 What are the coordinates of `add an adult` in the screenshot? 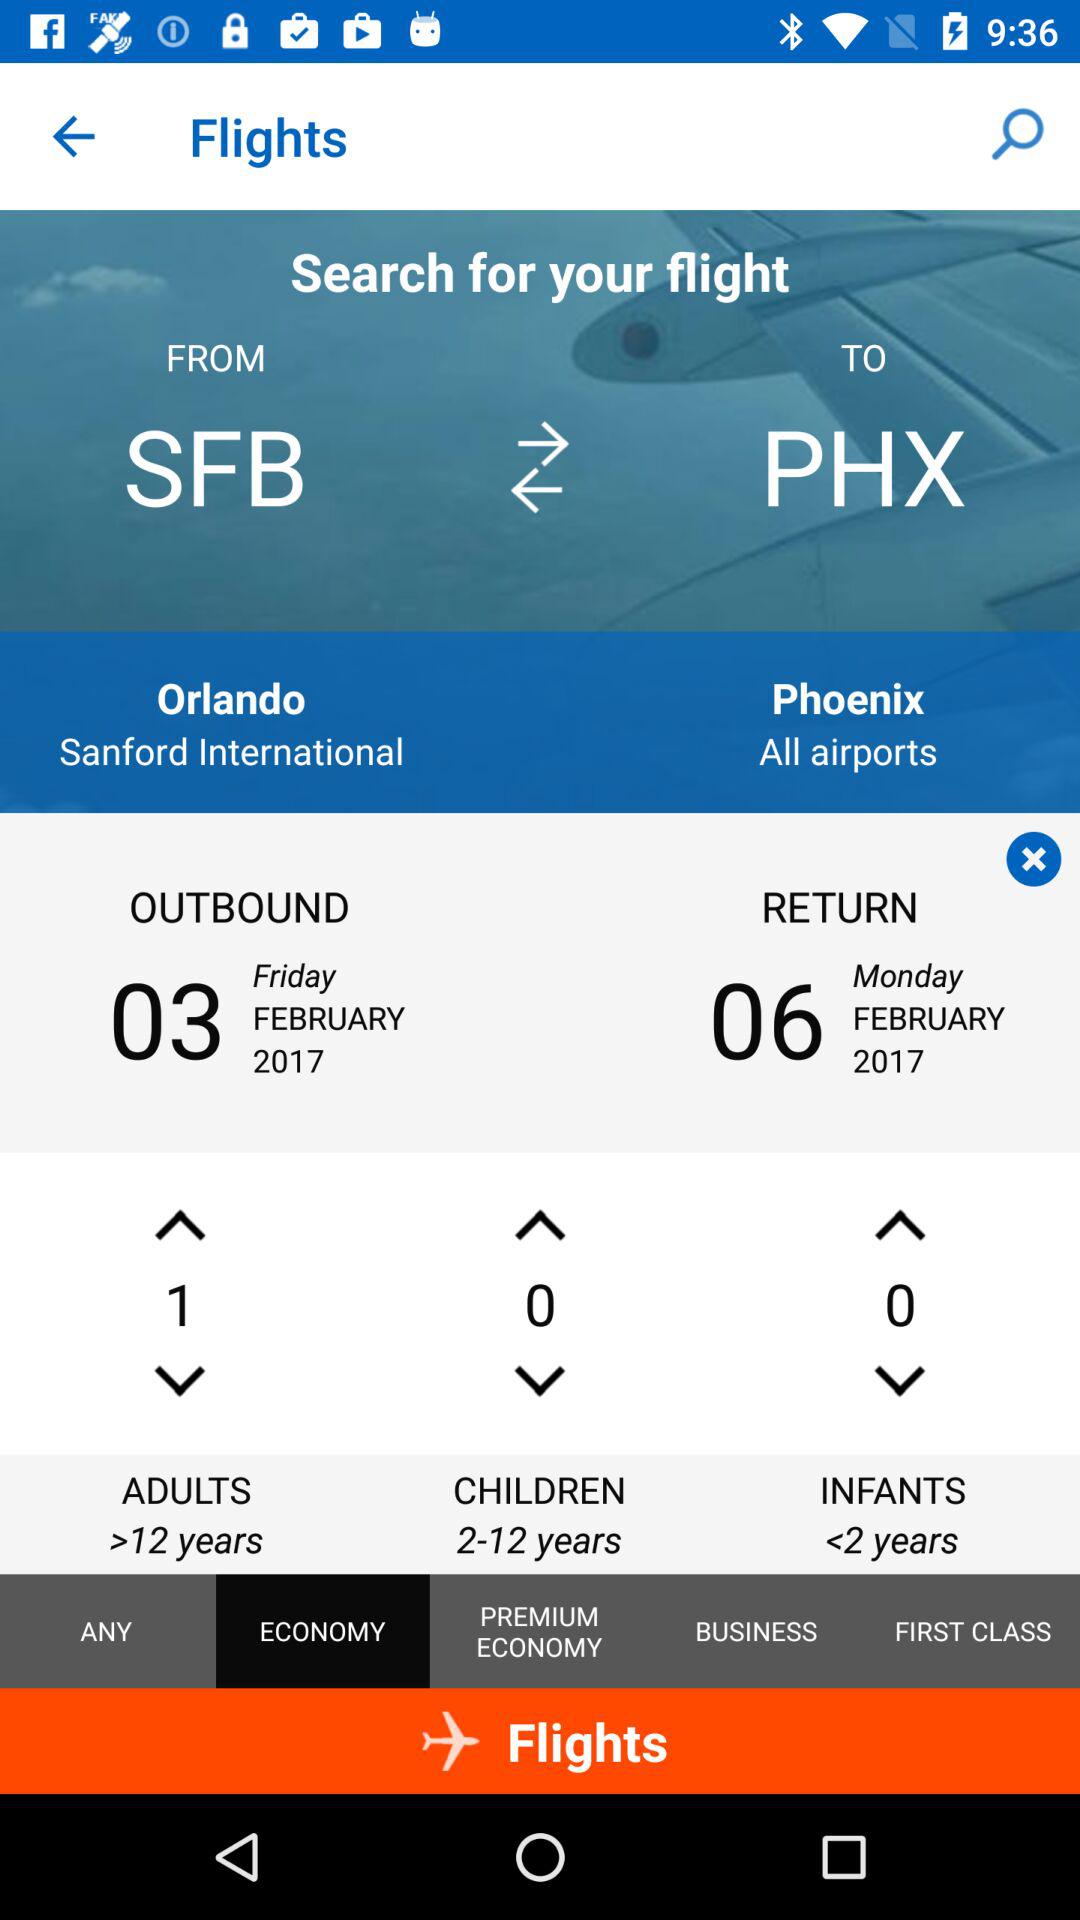 It's located at (180, 1224).